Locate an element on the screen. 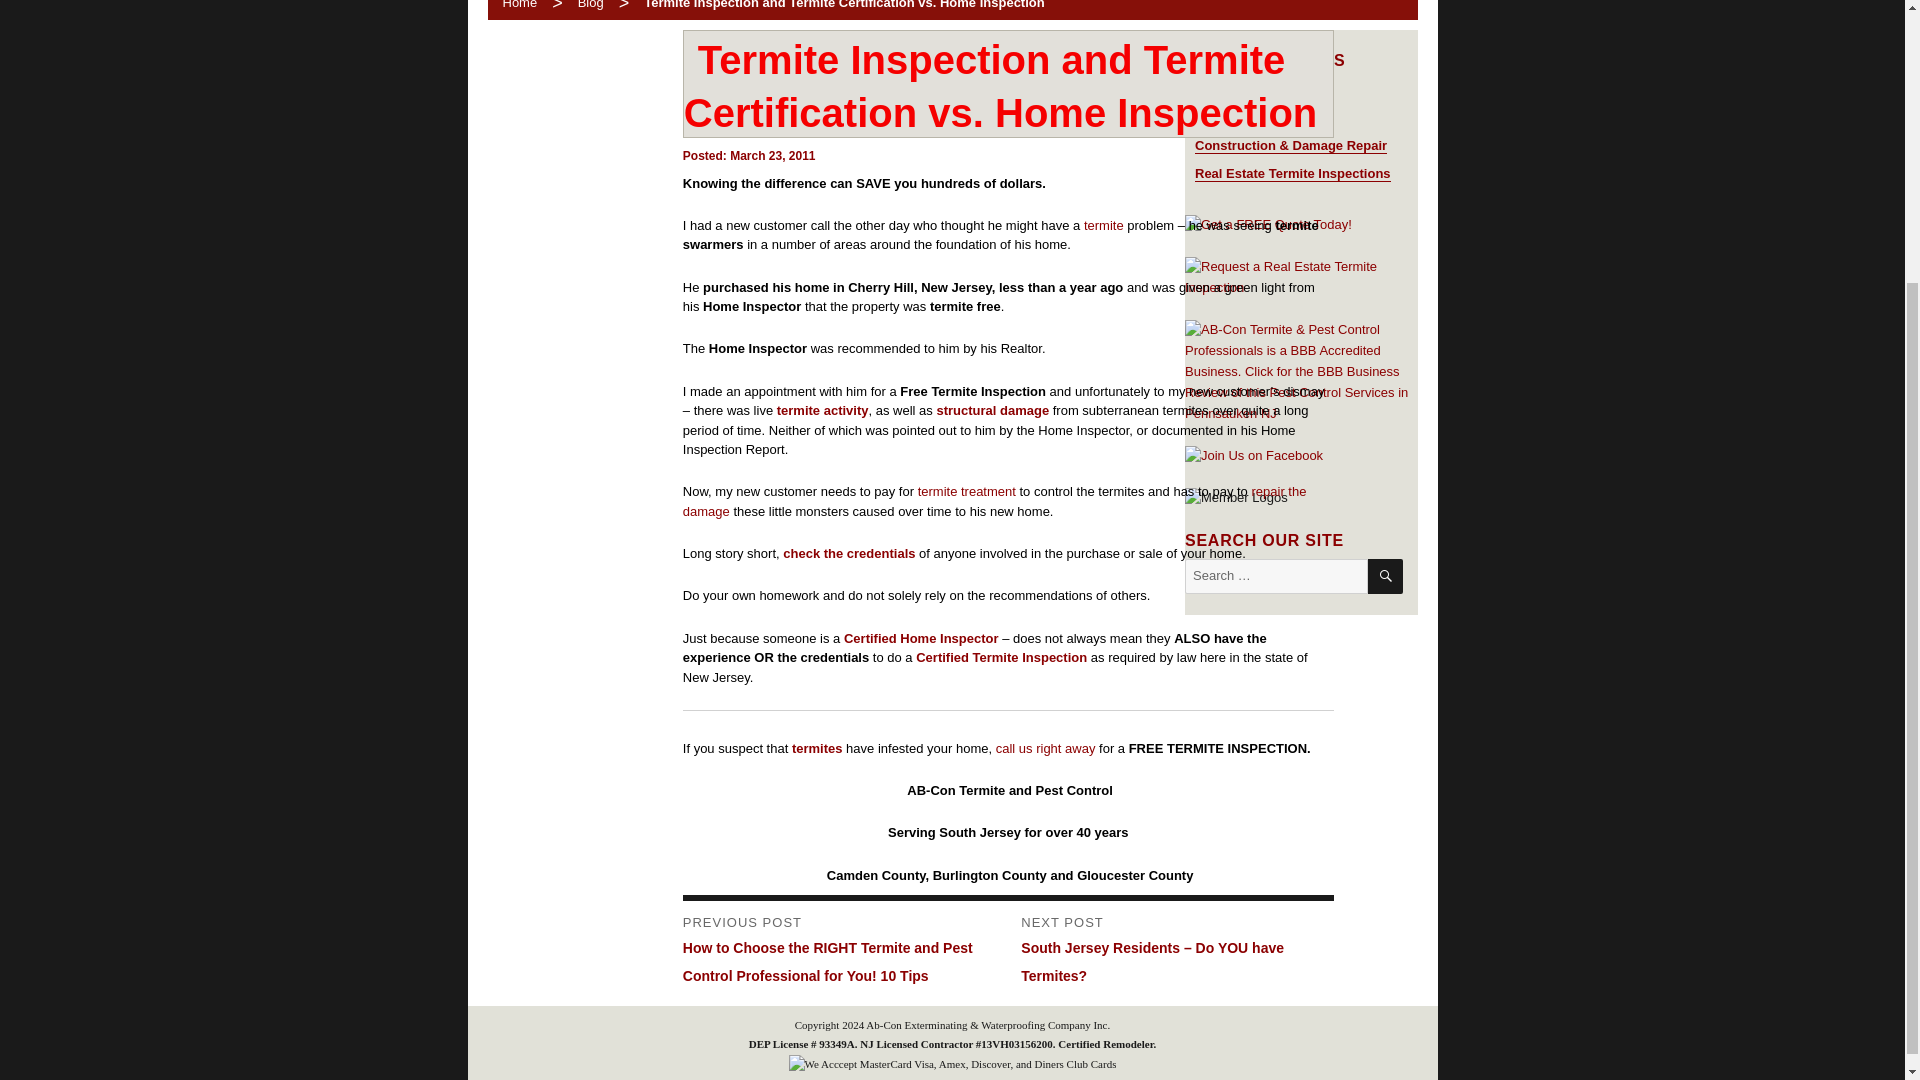 Image resolution: width=1920 pixels, height=1080 pixels. termite is located at coordinates (1104, 226).